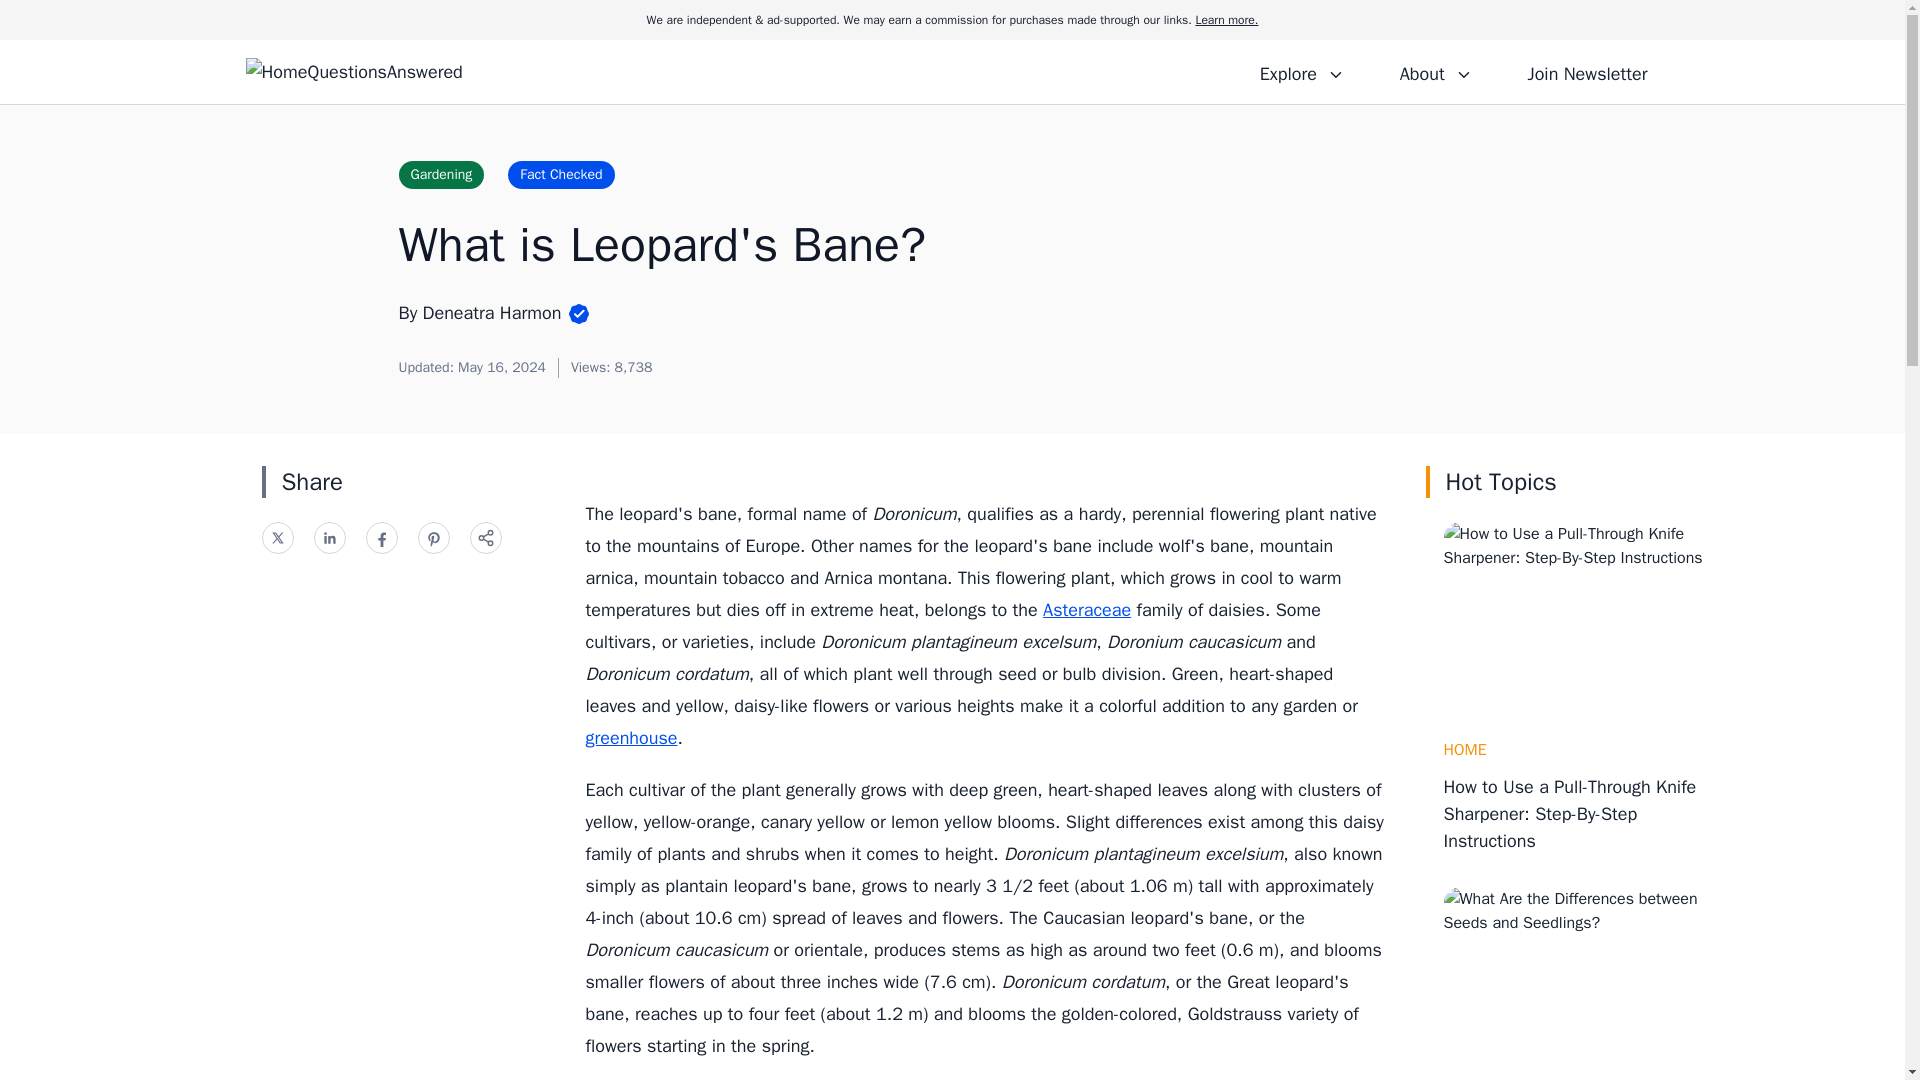  What do you see at coordinates (1226, 20) in the screenshot?
I see `Learn more.` at bounding box center [1226, 20].